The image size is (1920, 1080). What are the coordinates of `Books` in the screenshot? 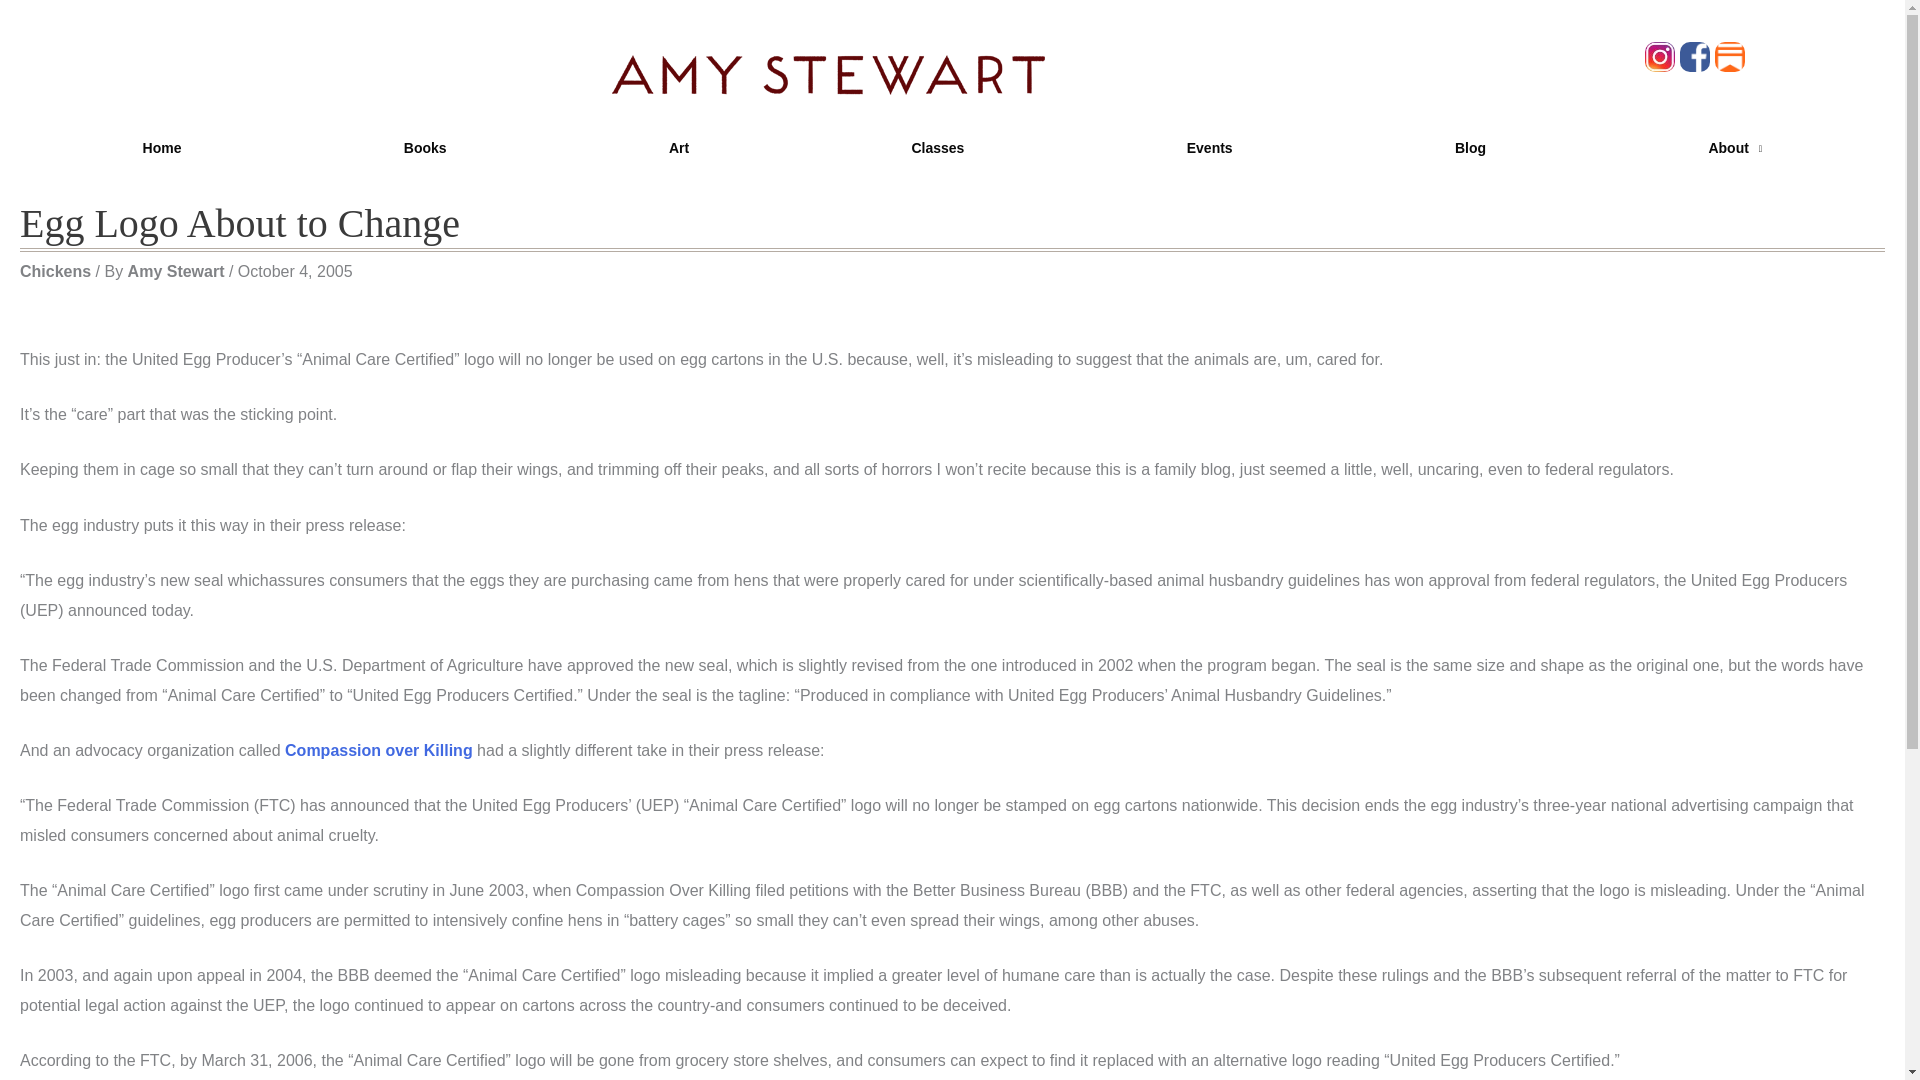 It's located at (424, 148).